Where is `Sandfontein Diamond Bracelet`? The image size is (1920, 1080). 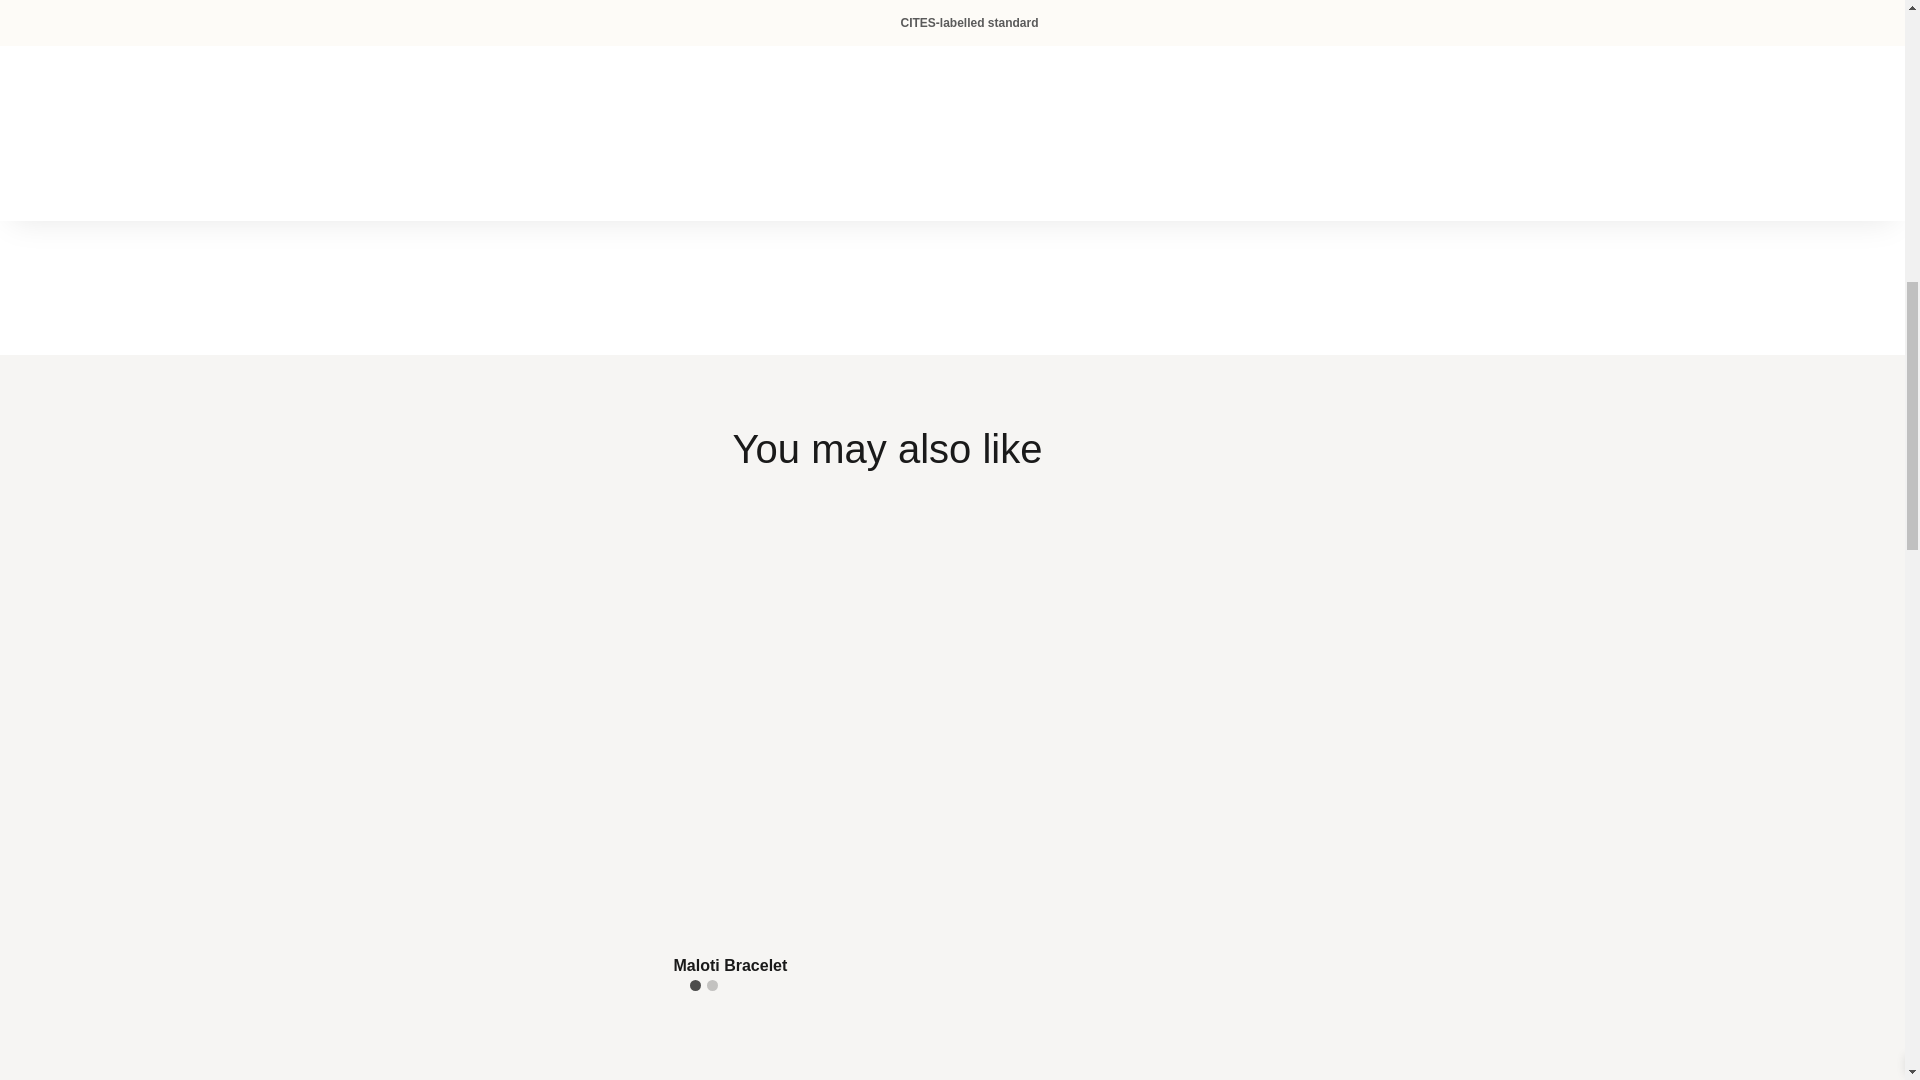 Sandfontein Diamond Bracelet is located at coordinates (888, 1036).